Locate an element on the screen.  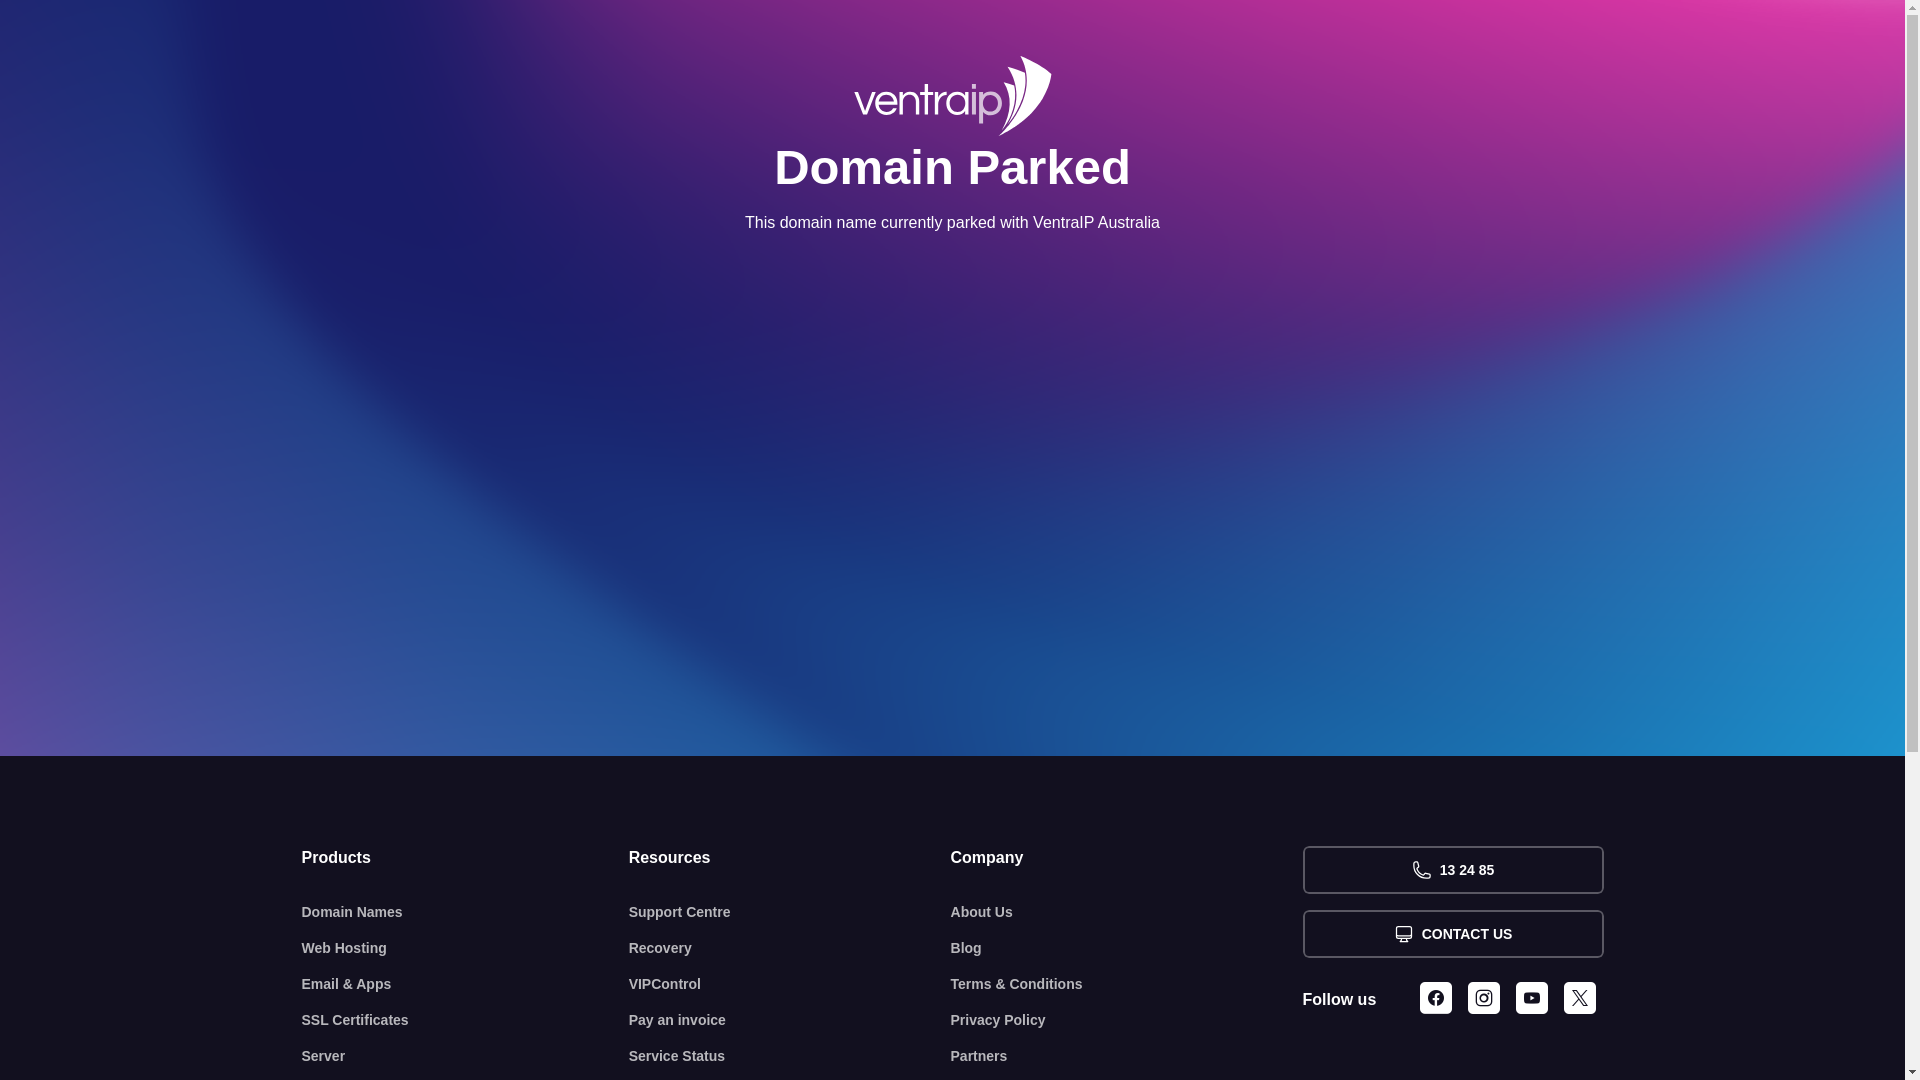
Web Hosting is located at coordinates (466, 948).